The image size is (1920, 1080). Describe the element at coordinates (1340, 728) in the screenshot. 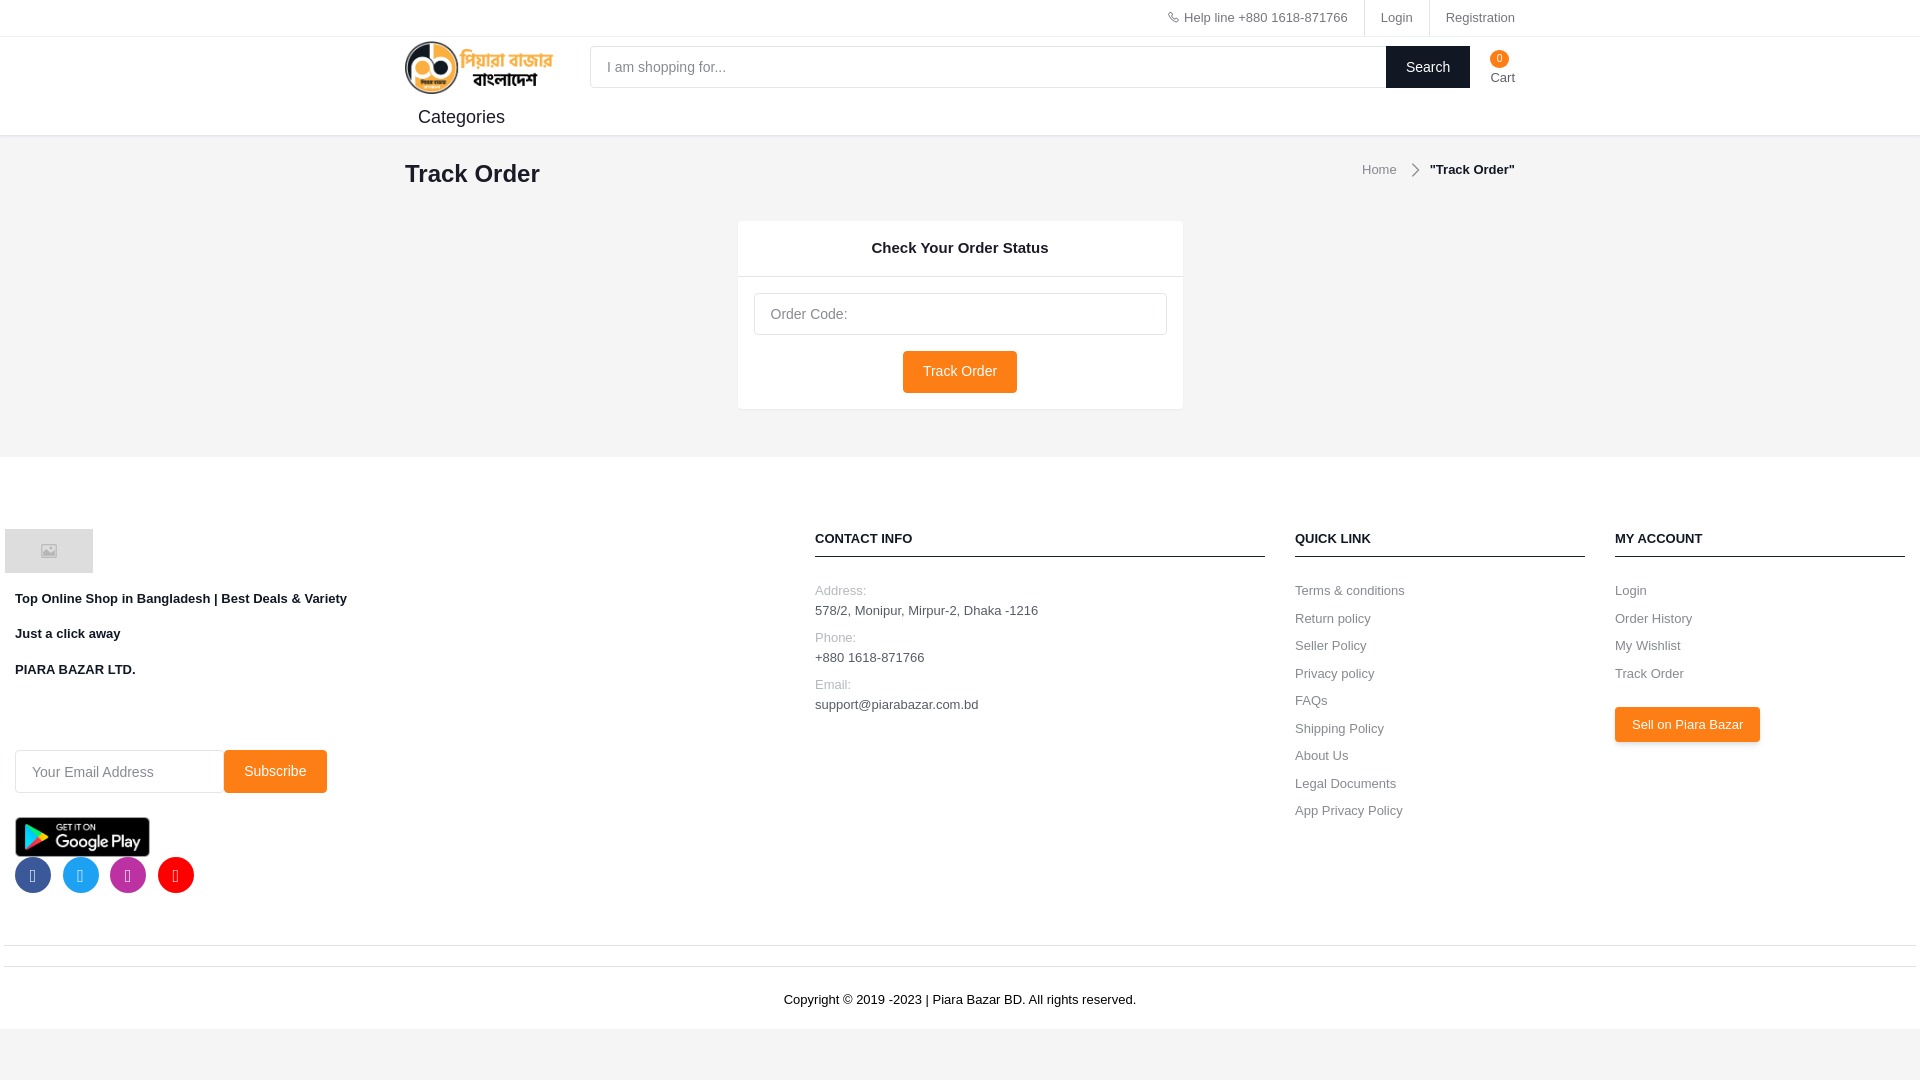

I see `Shipping Policy` at that location.